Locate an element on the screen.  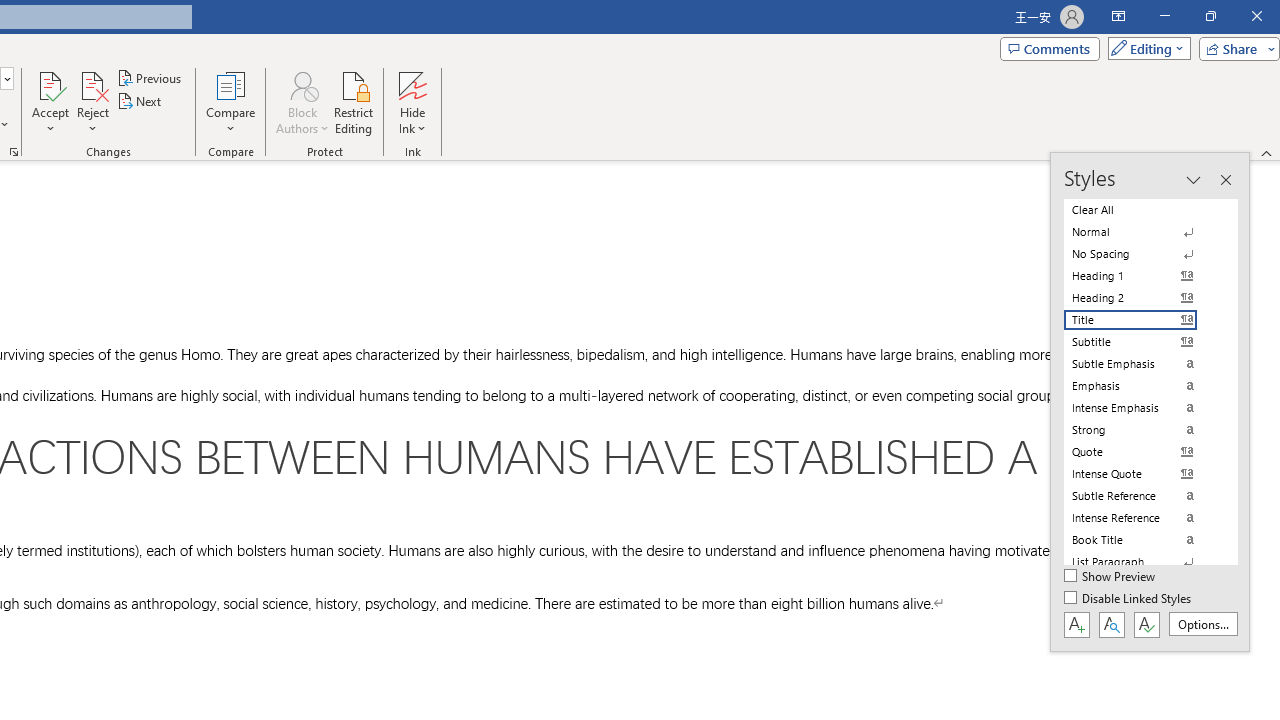
Block Authors is located at coordinates (302, 84).